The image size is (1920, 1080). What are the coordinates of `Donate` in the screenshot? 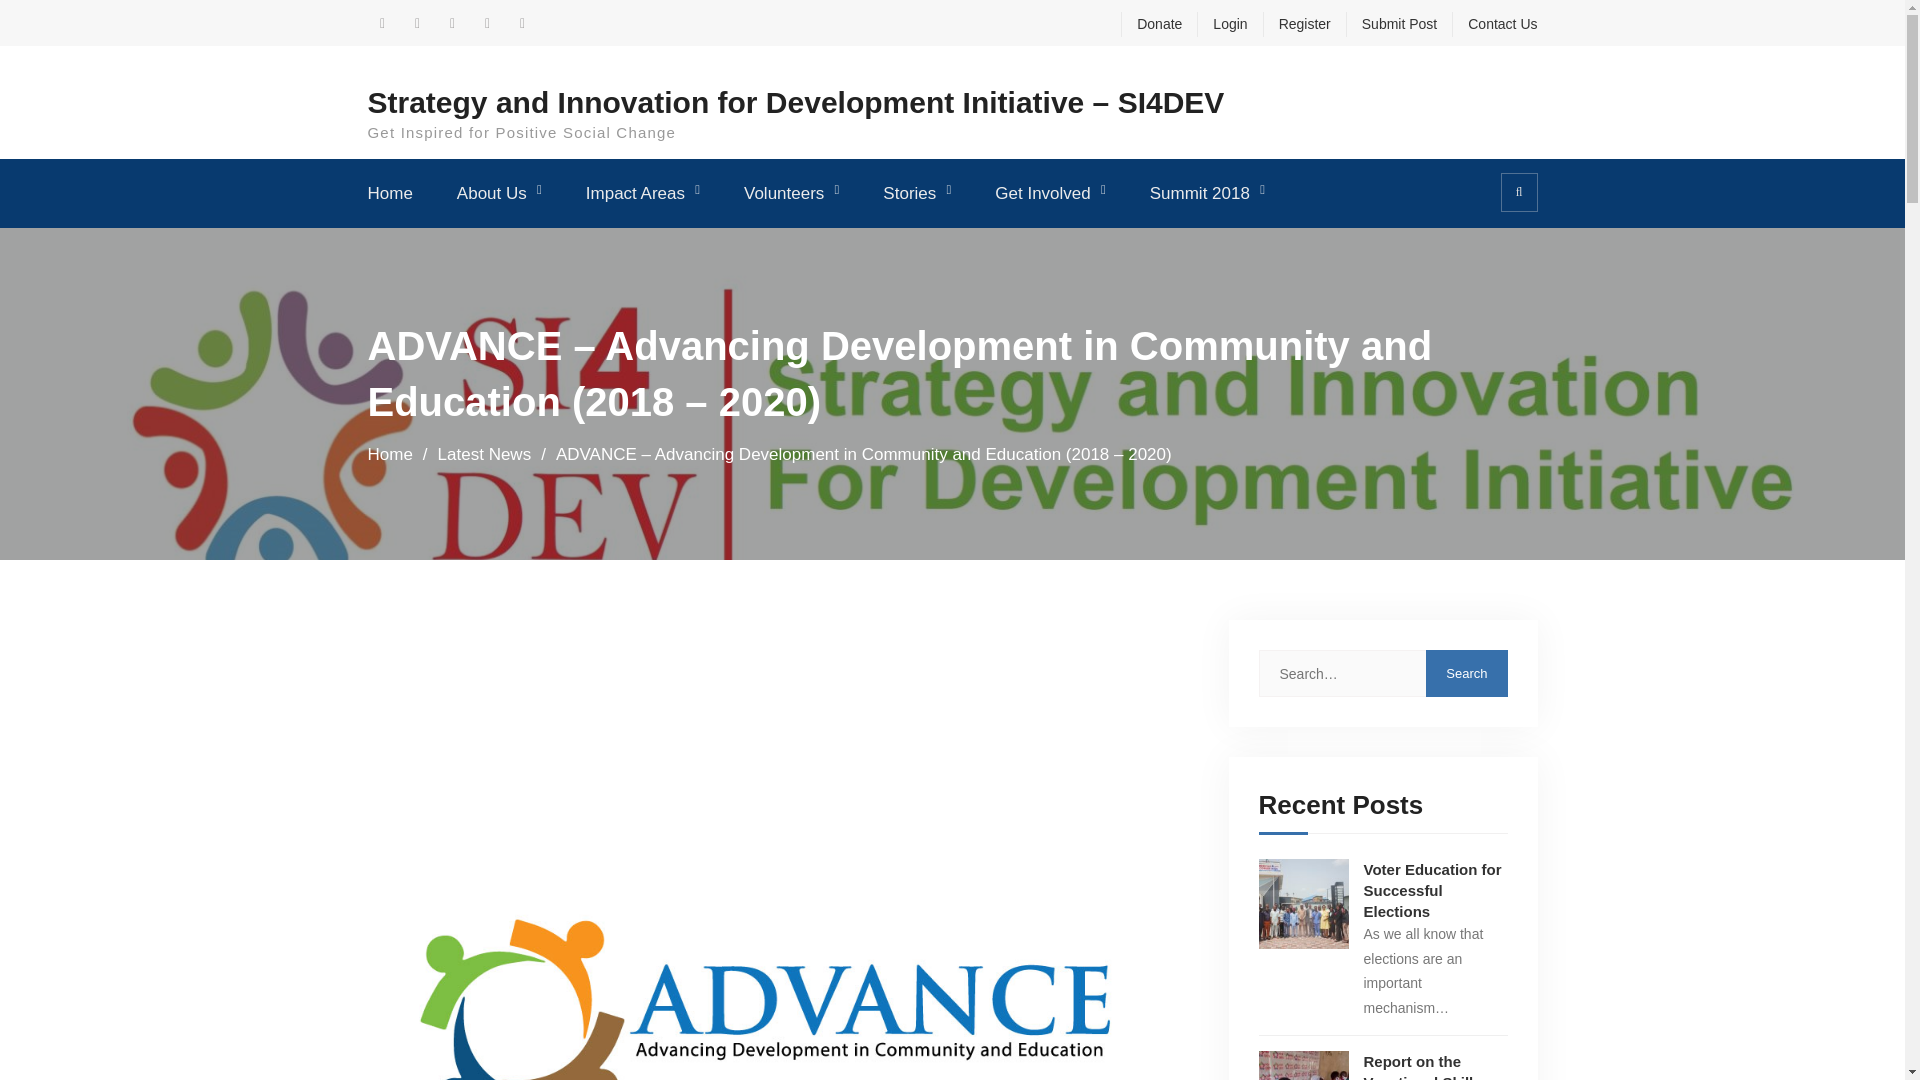 It's located at (1152, 24).